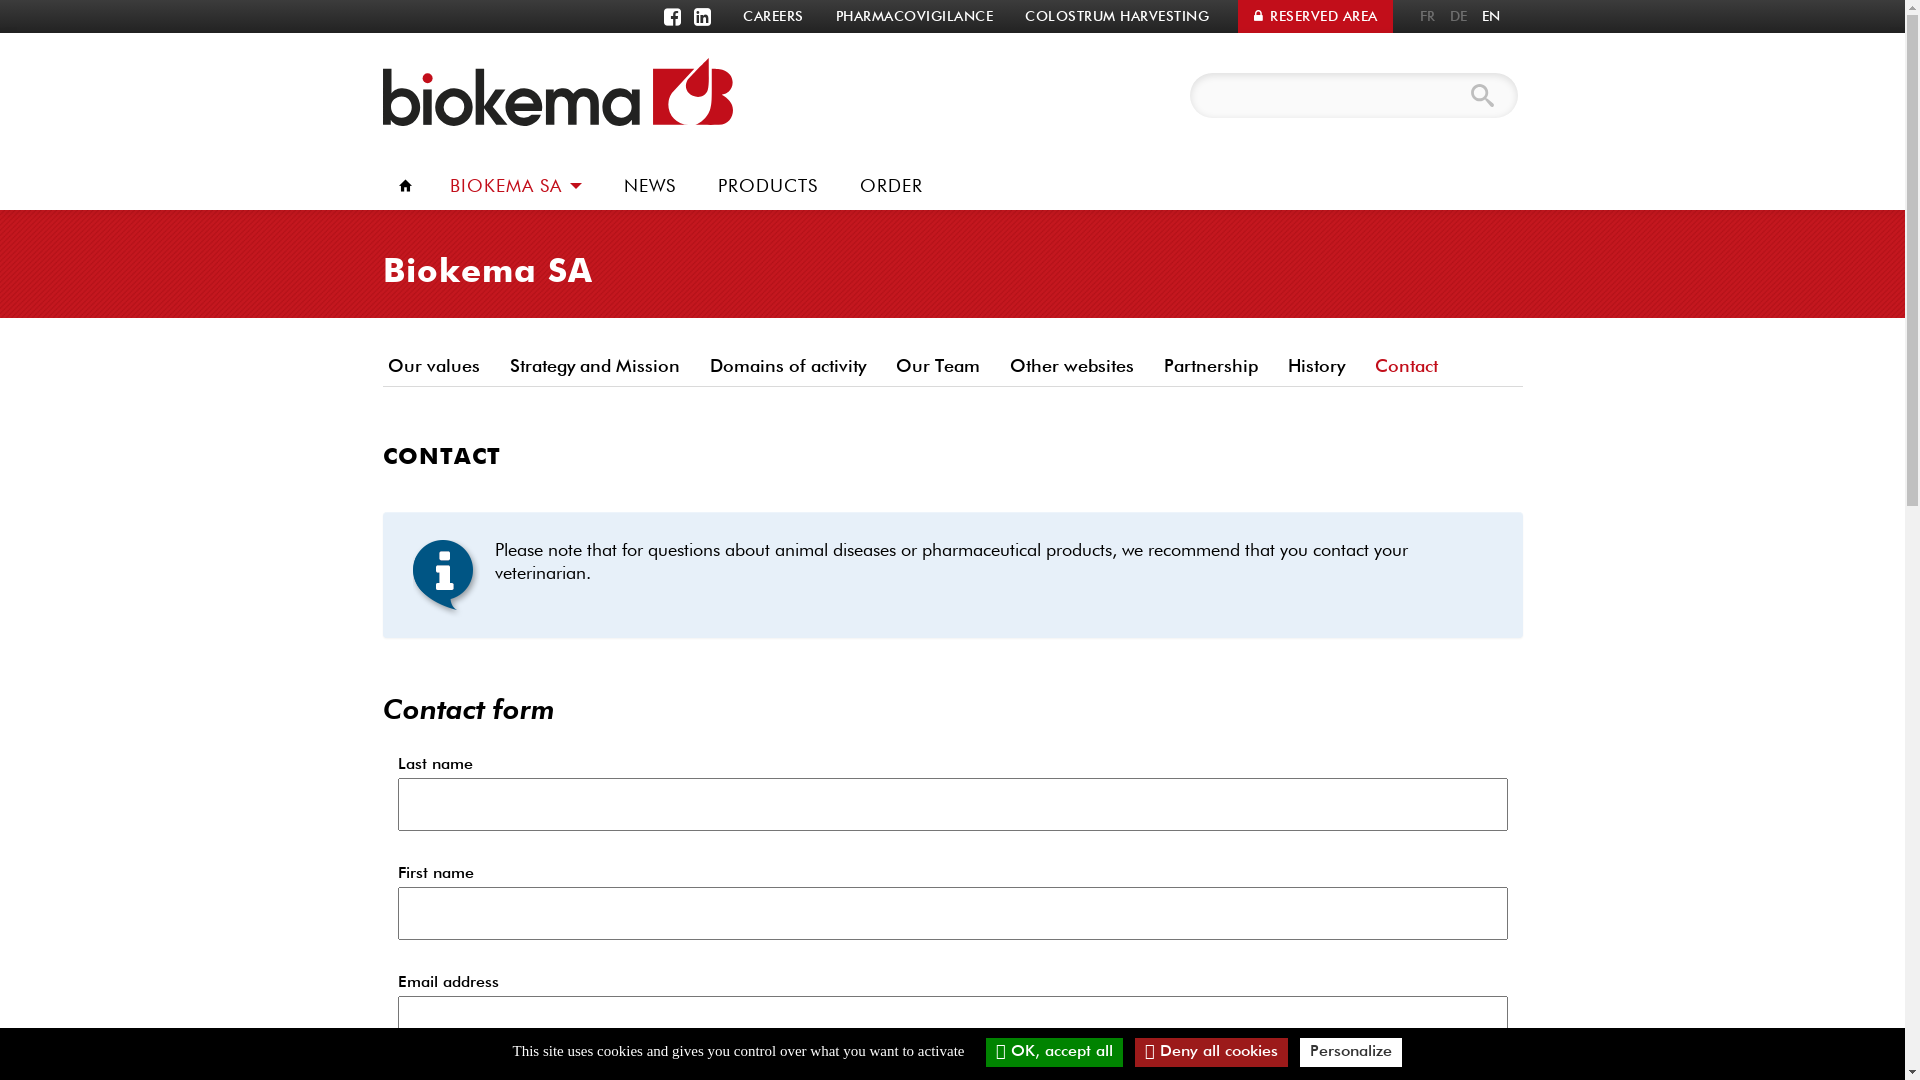 The image size is (1920, 1080). I want to click on COLOSTRUM HARVESTING, so click(1117, 16).